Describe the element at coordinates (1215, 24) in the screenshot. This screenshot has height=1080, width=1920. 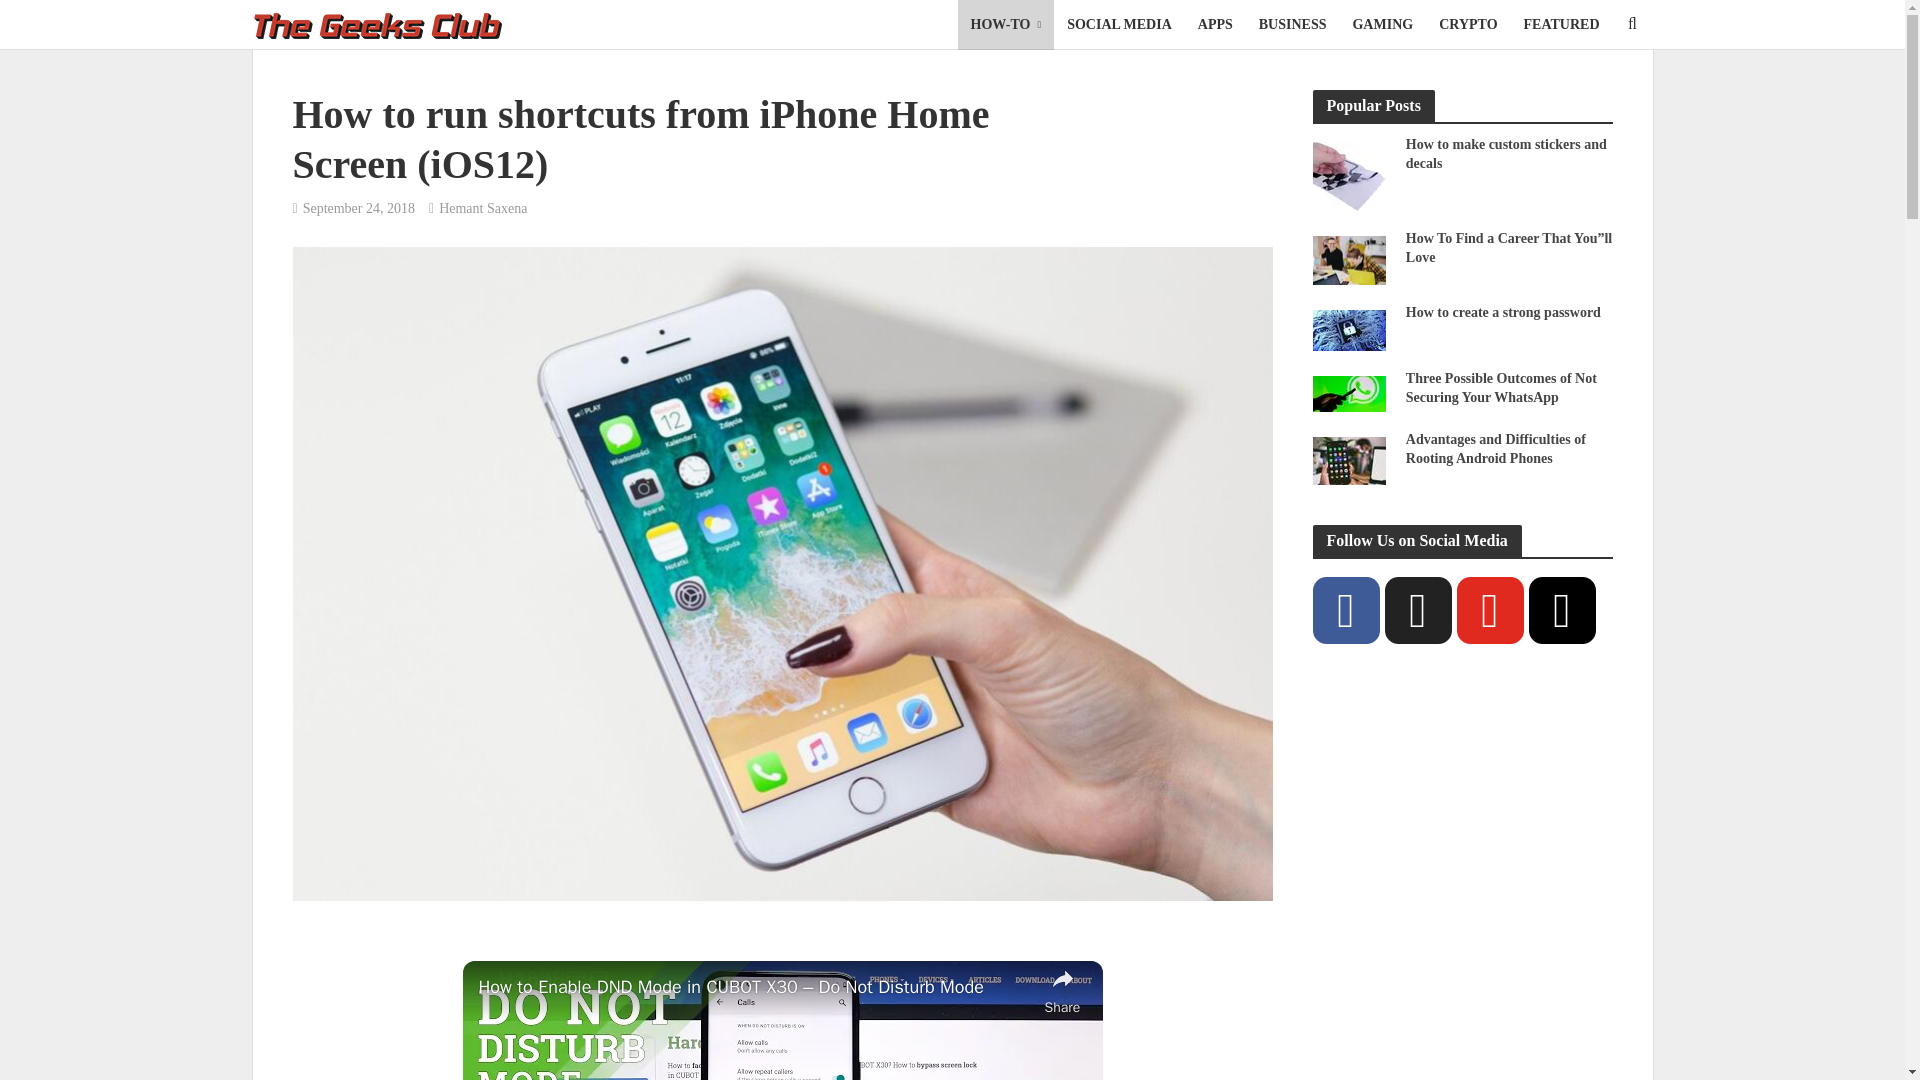
I see `APPS` at that location.